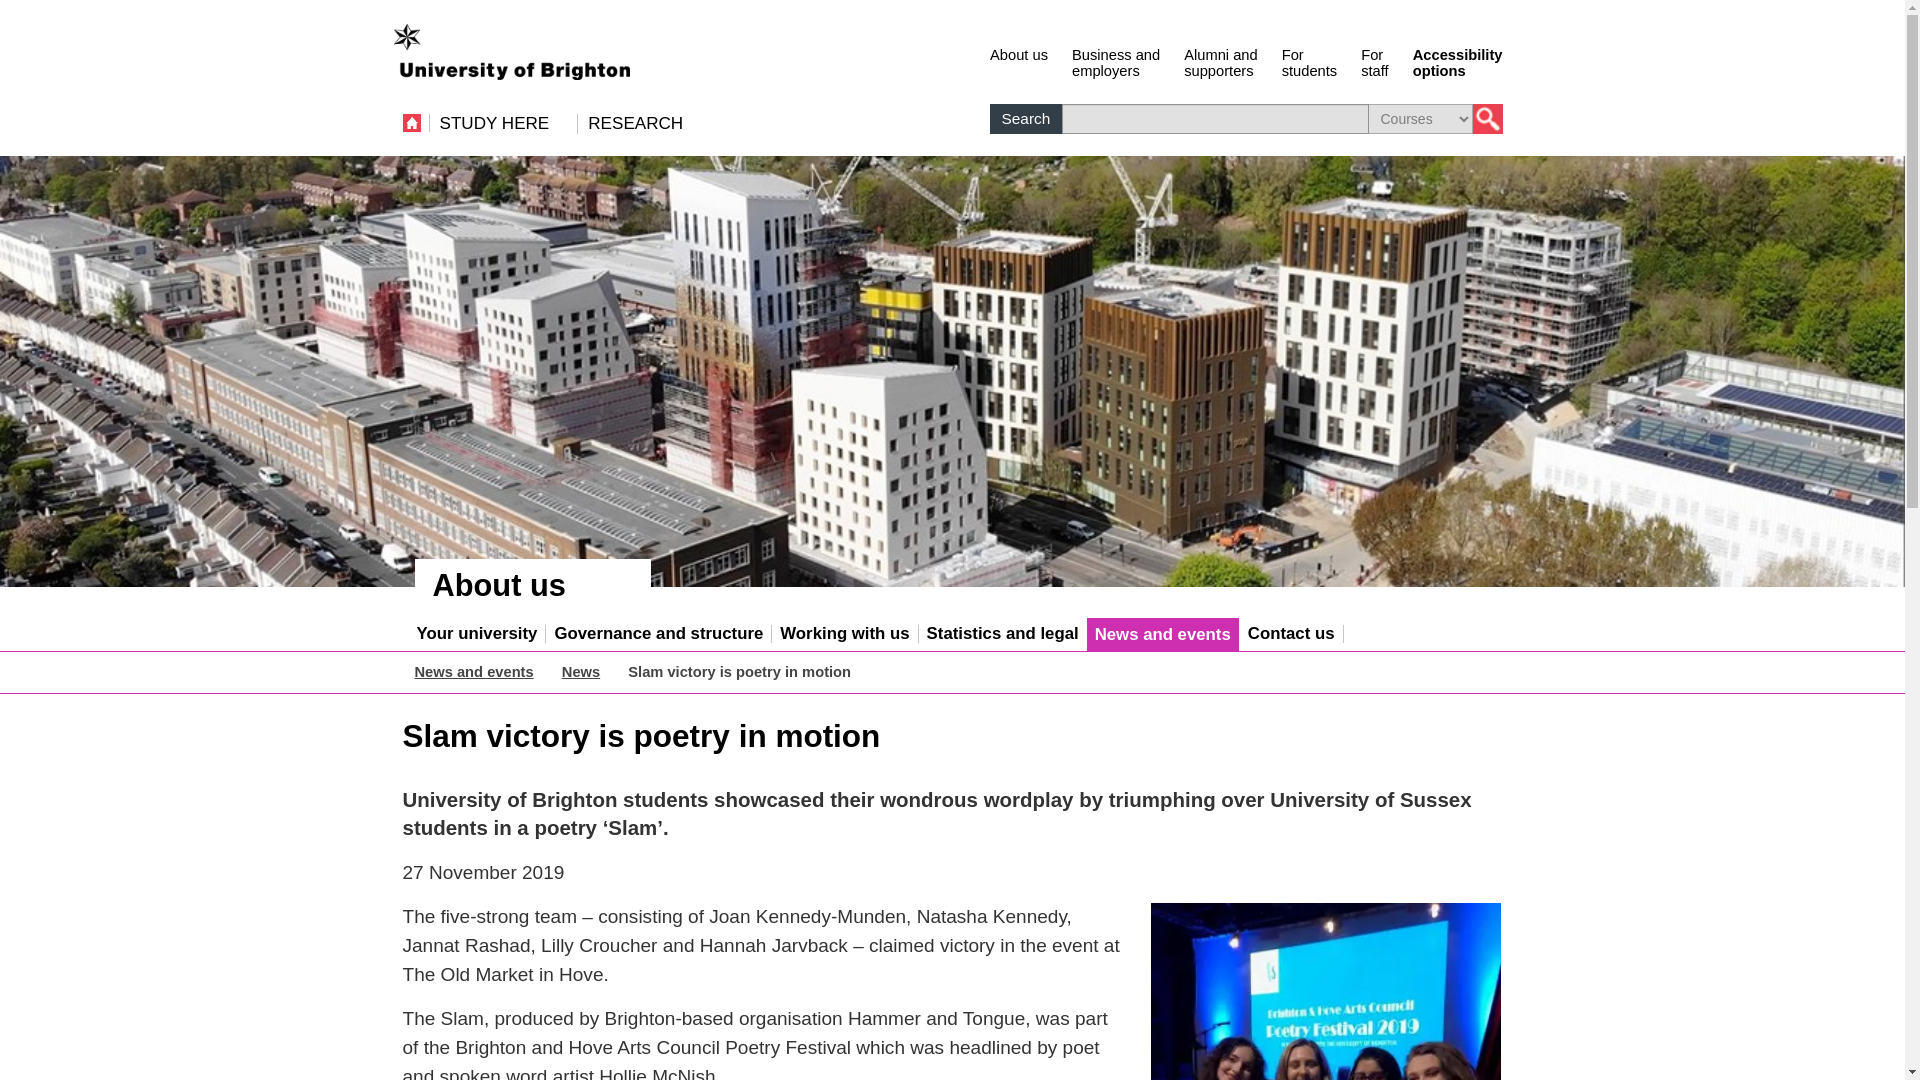 Image resolution: width=1920 pixels, height=1080 pixels. I want to click on About us, so click(1310, 61).